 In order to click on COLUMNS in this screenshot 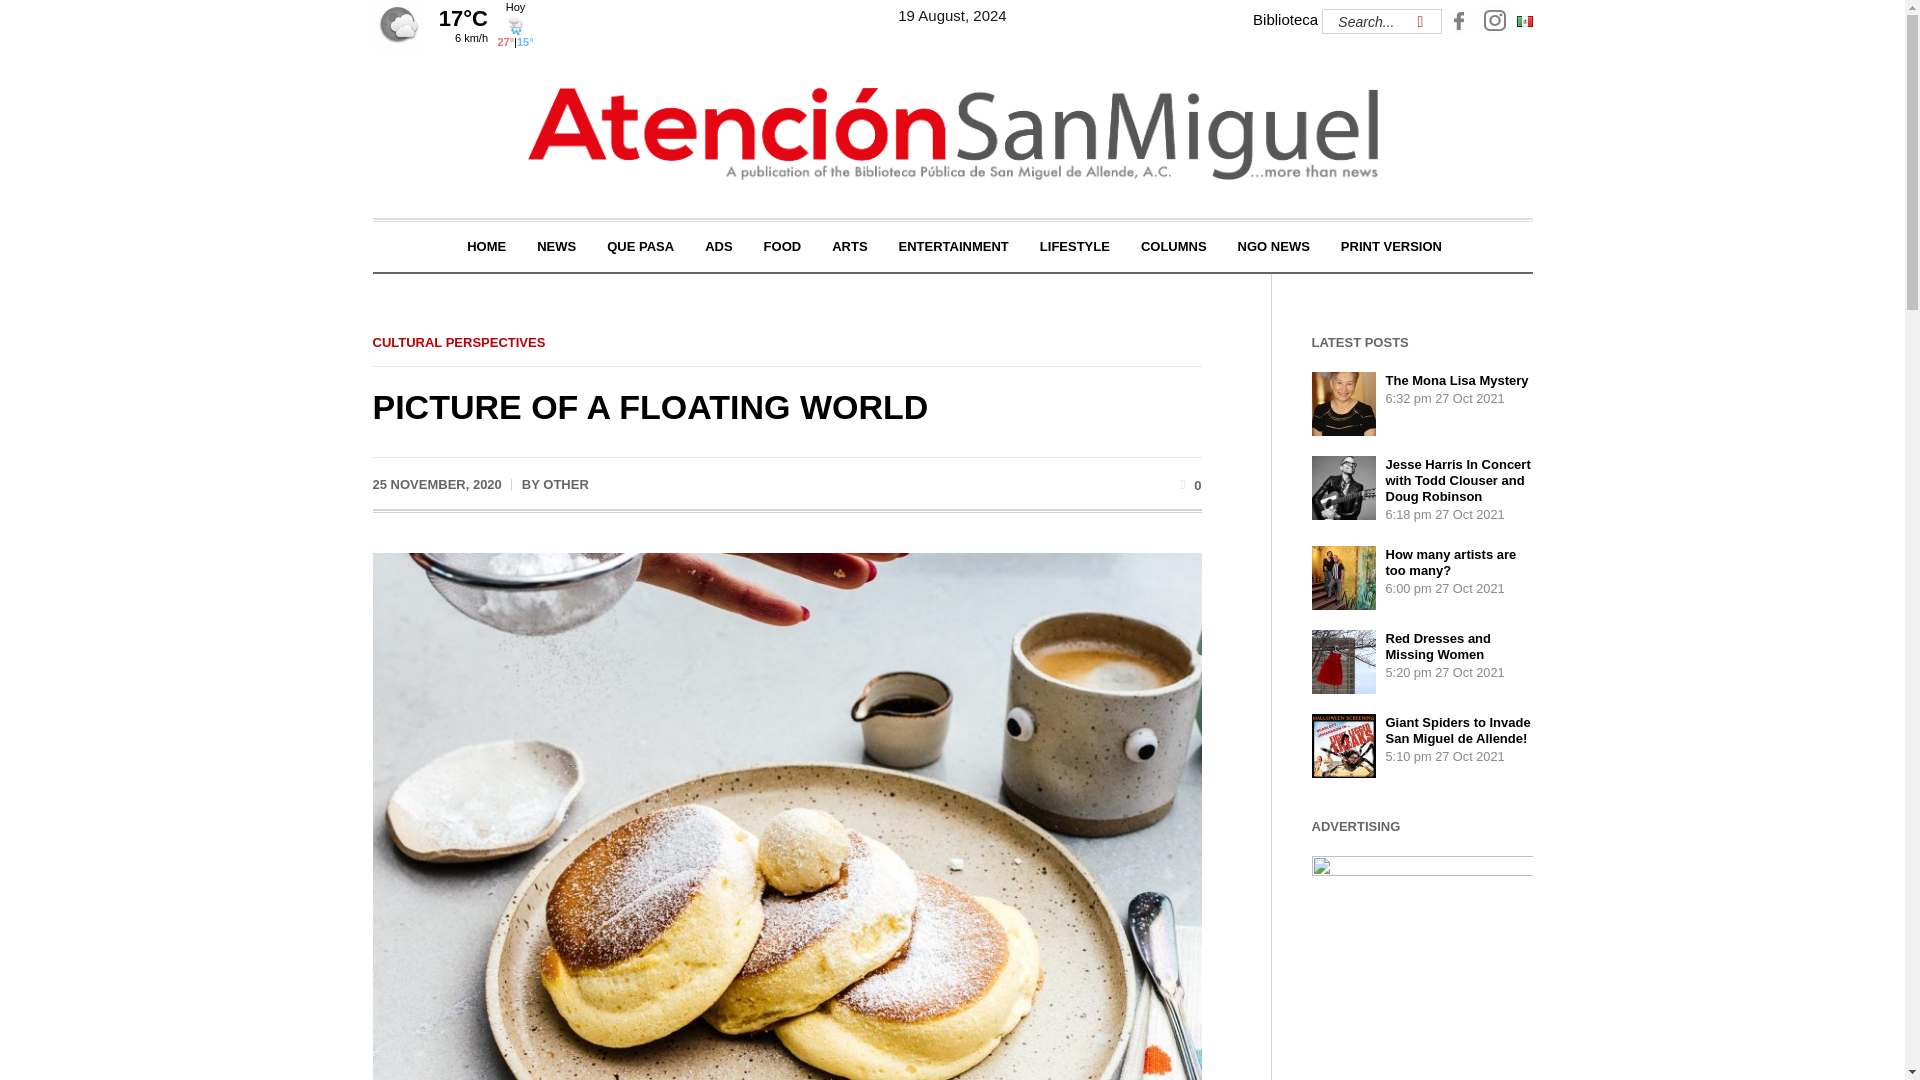, I will do `click(1173, 247)`.